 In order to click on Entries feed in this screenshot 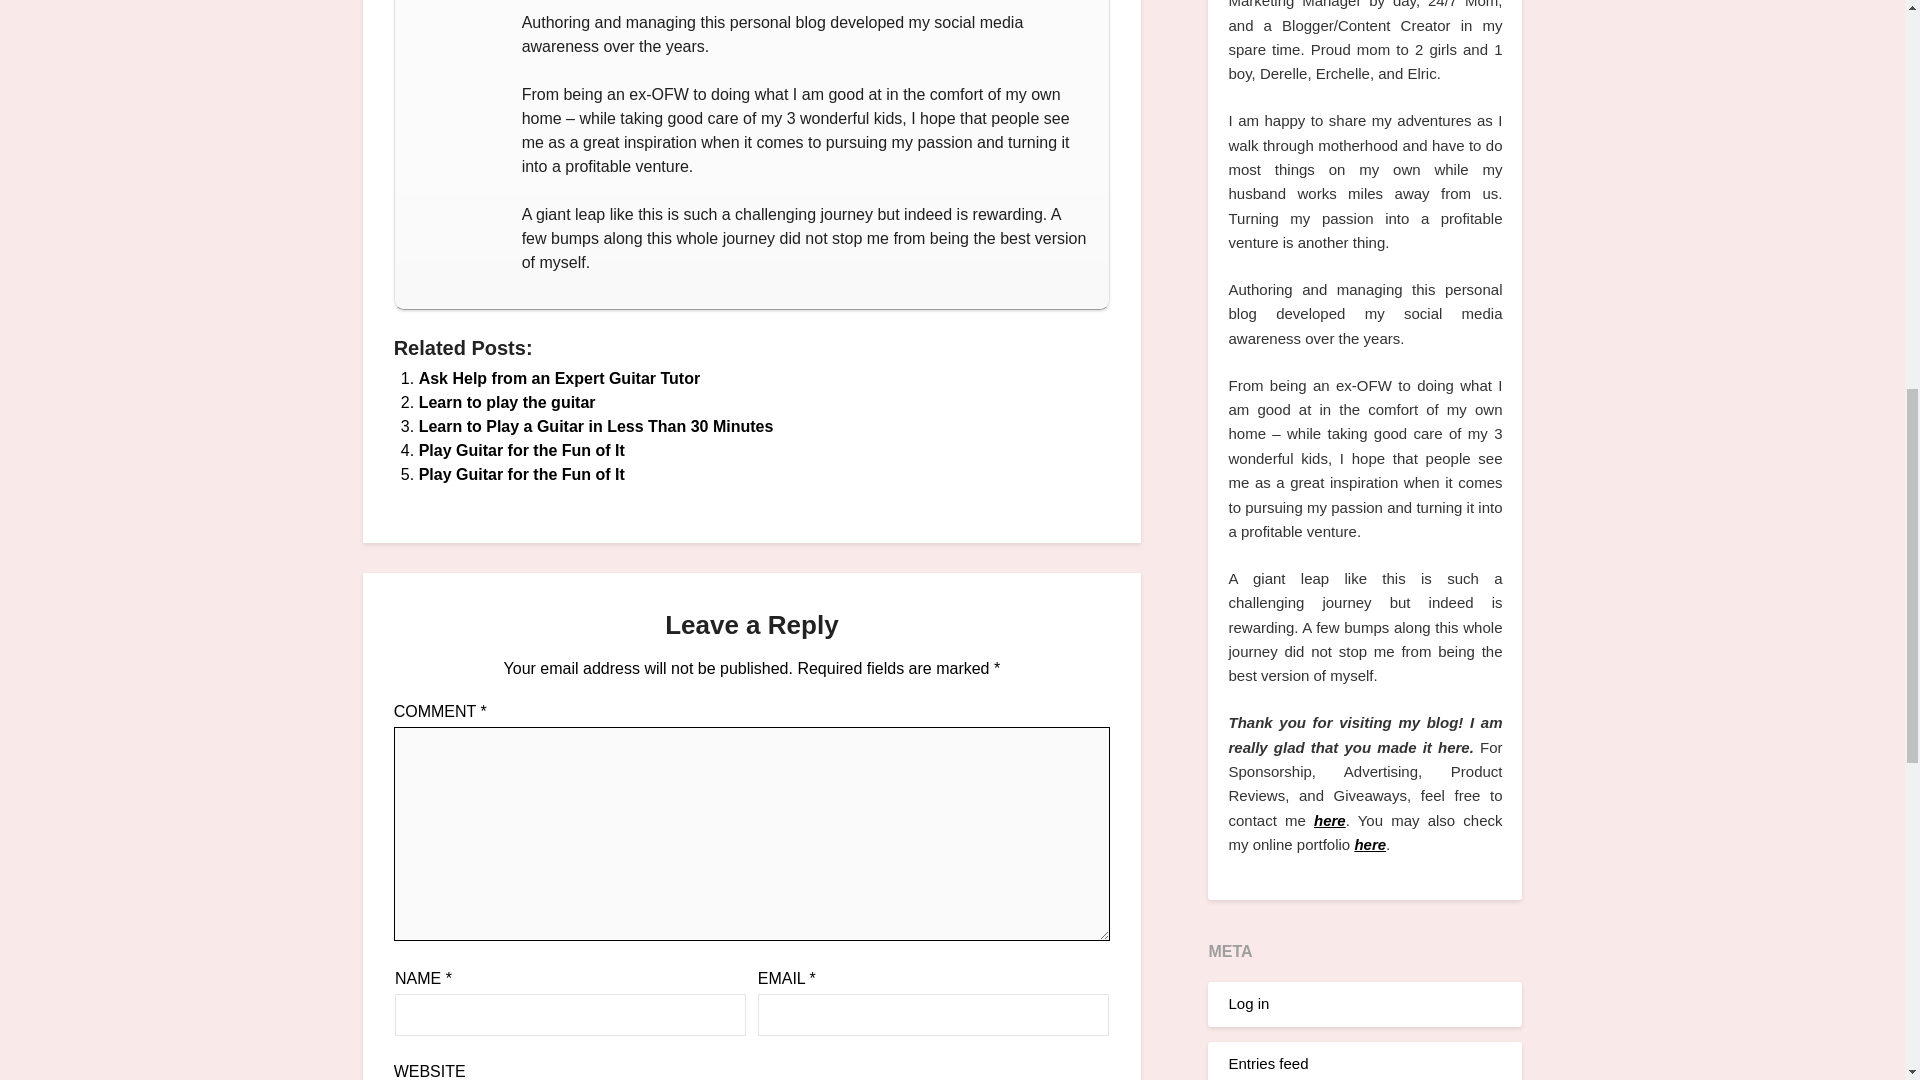, I will do `click(1268, 1064)`.